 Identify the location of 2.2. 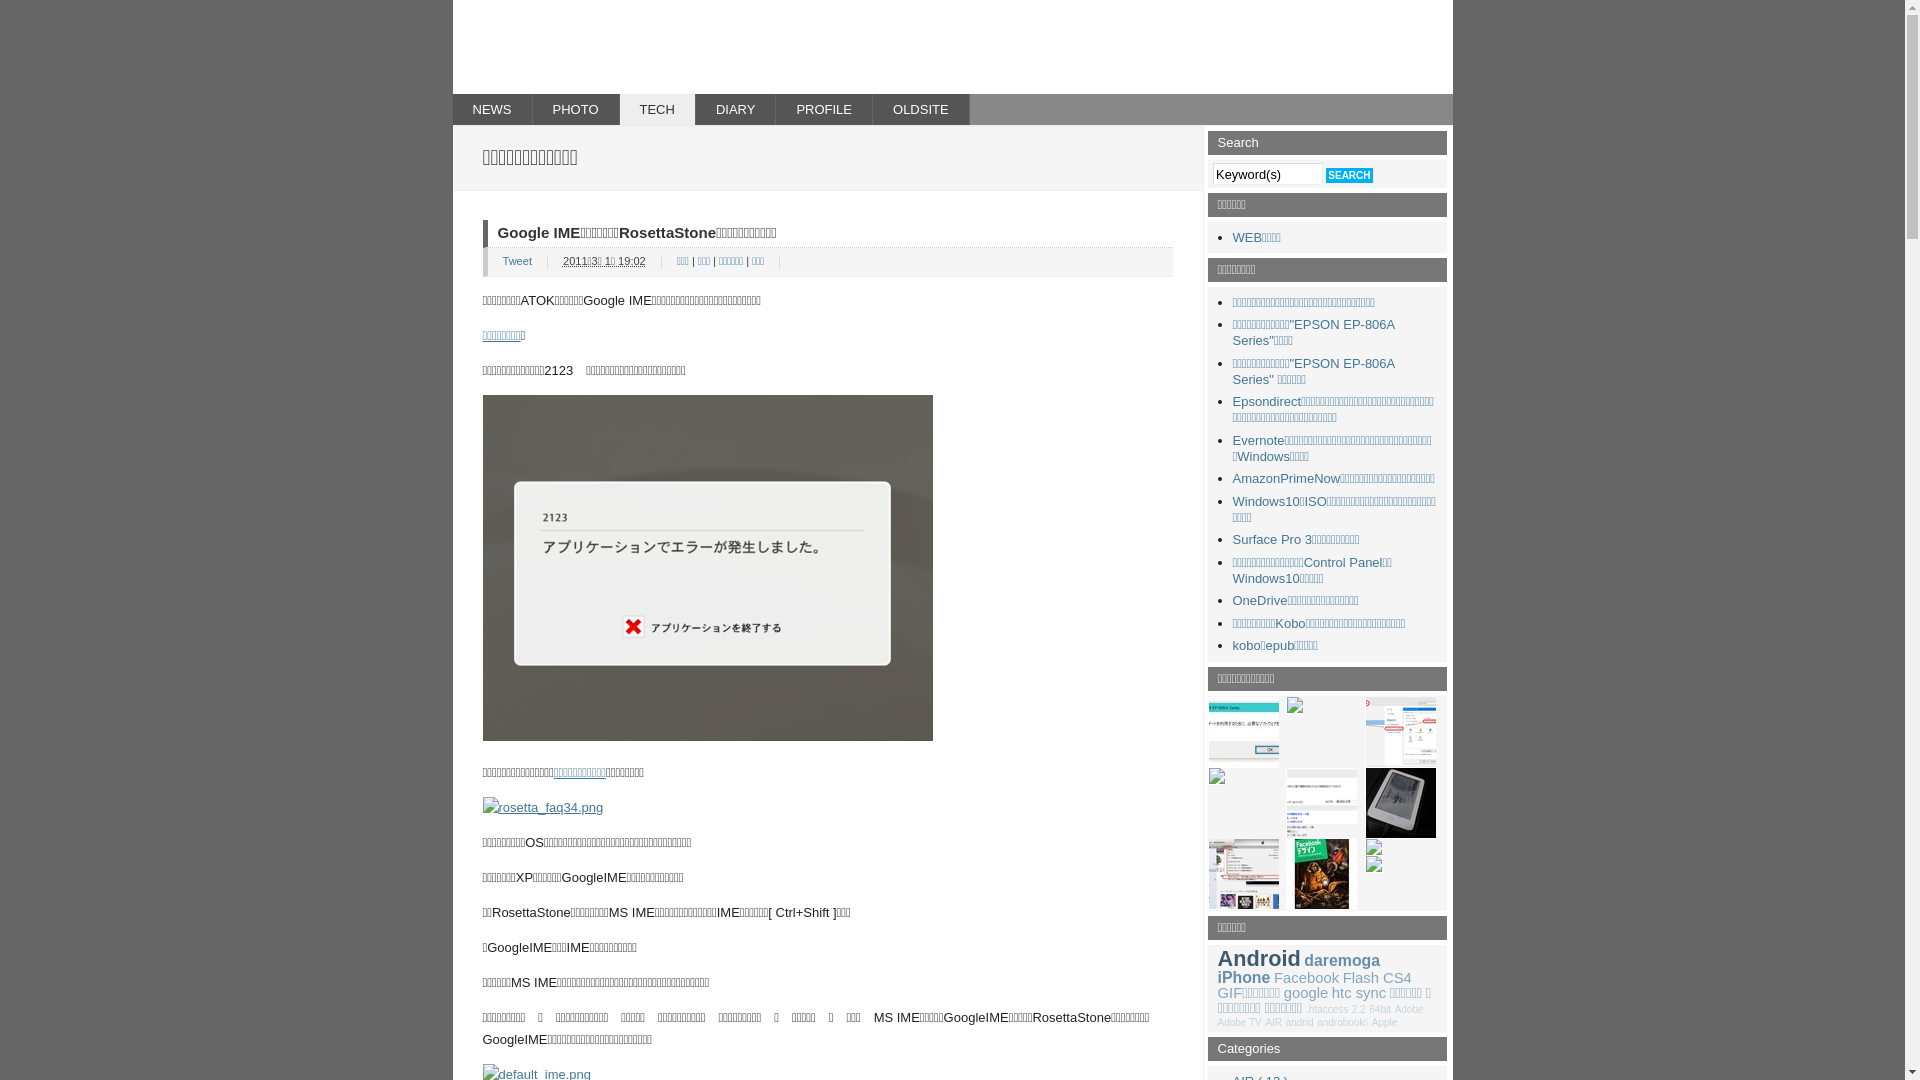
(1359, 1010).